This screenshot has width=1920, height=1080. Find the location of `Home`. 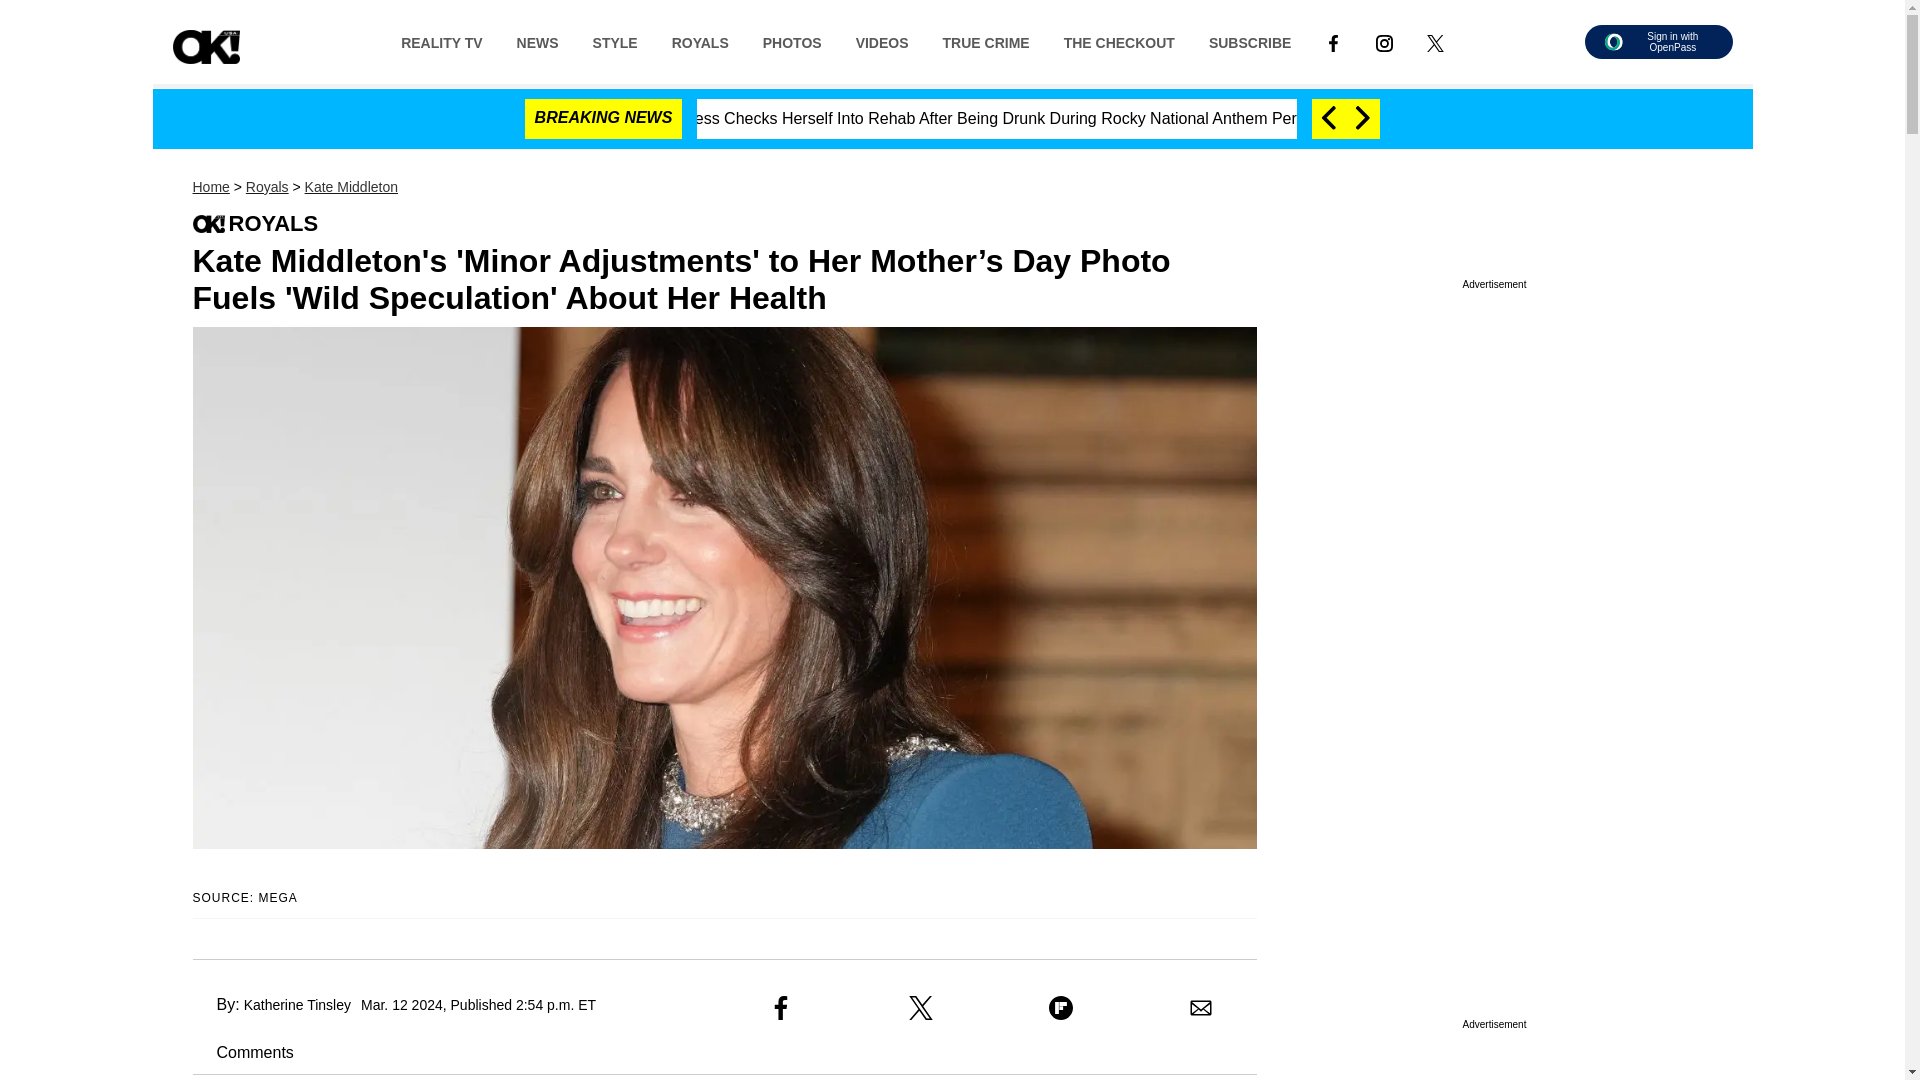

Home is located at coordinates (210, 187).